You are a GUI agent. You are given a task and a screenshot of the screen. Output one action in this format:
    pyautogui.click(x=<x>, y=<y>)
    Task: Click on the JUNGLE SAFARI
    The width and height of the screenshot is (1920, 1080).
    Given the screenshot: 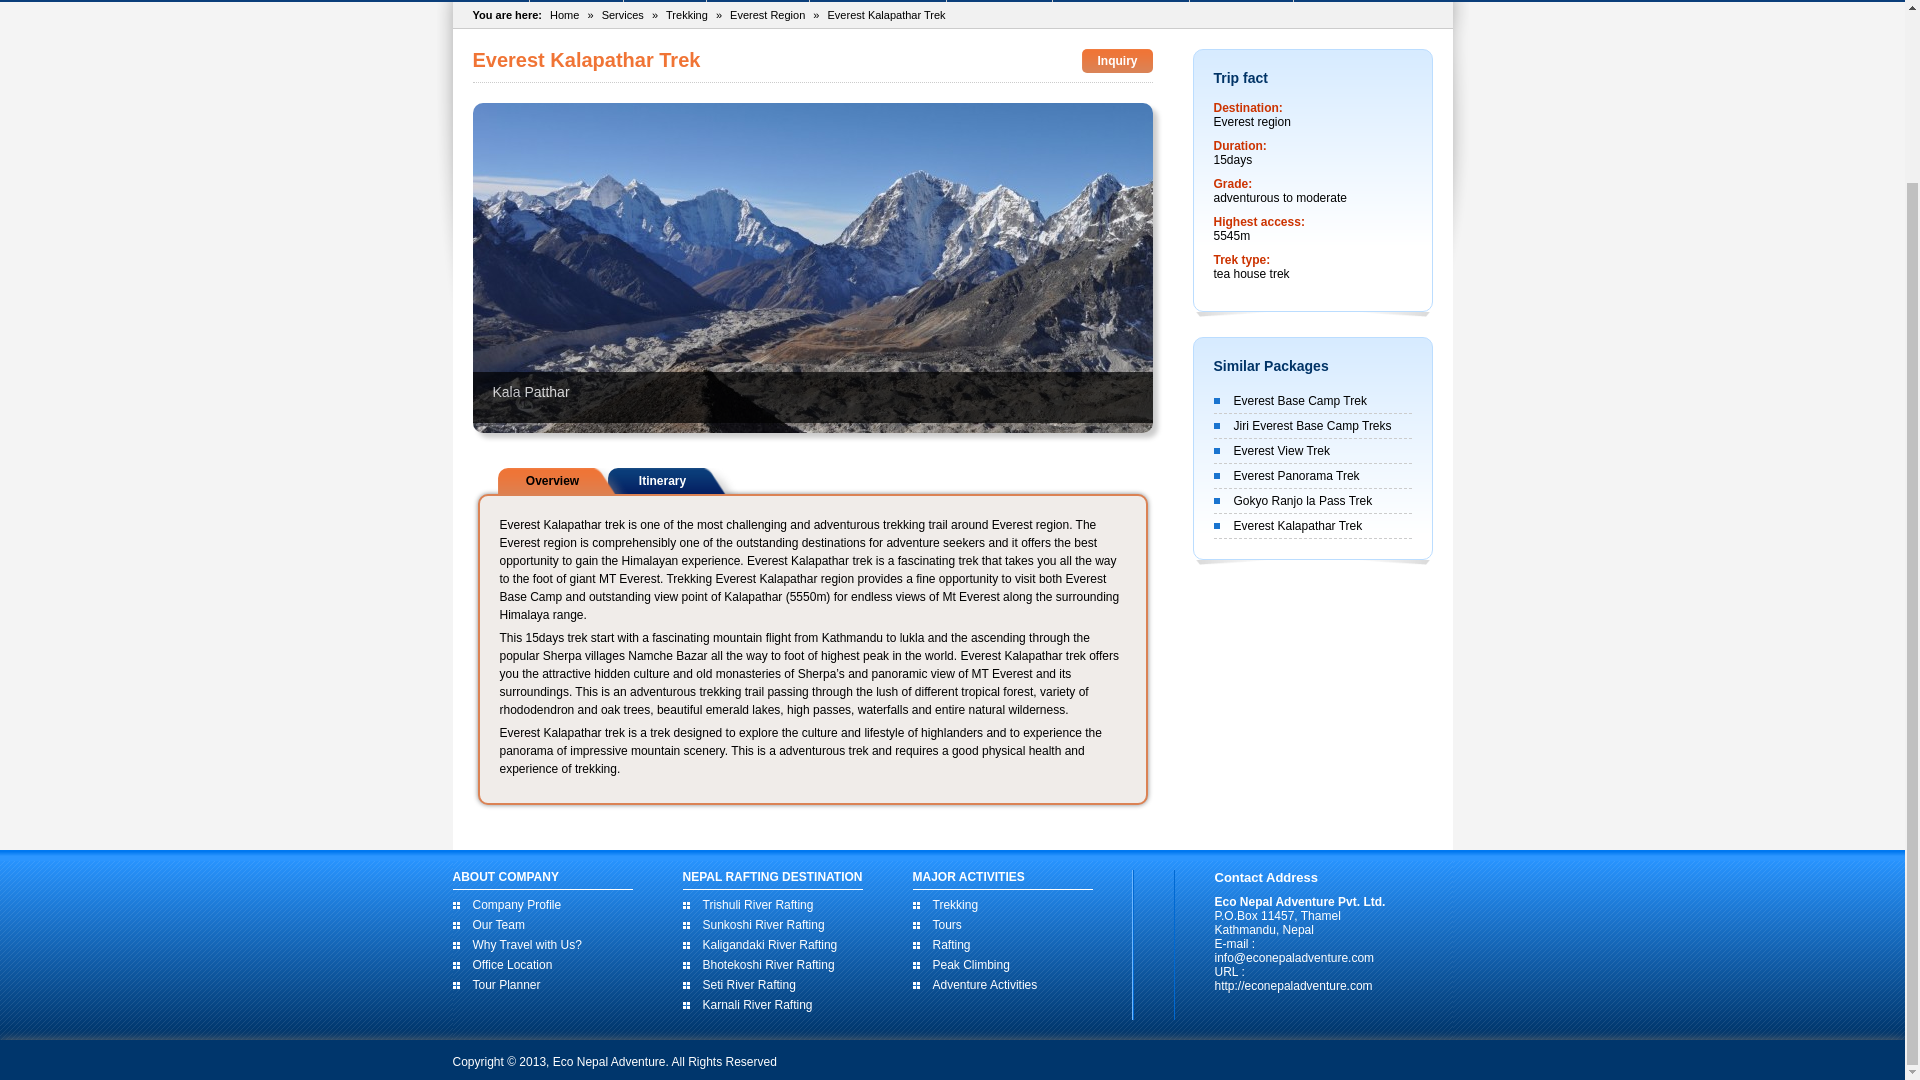 What is the action you would take?
    pyautogui.click(x=1120, y=1)
    